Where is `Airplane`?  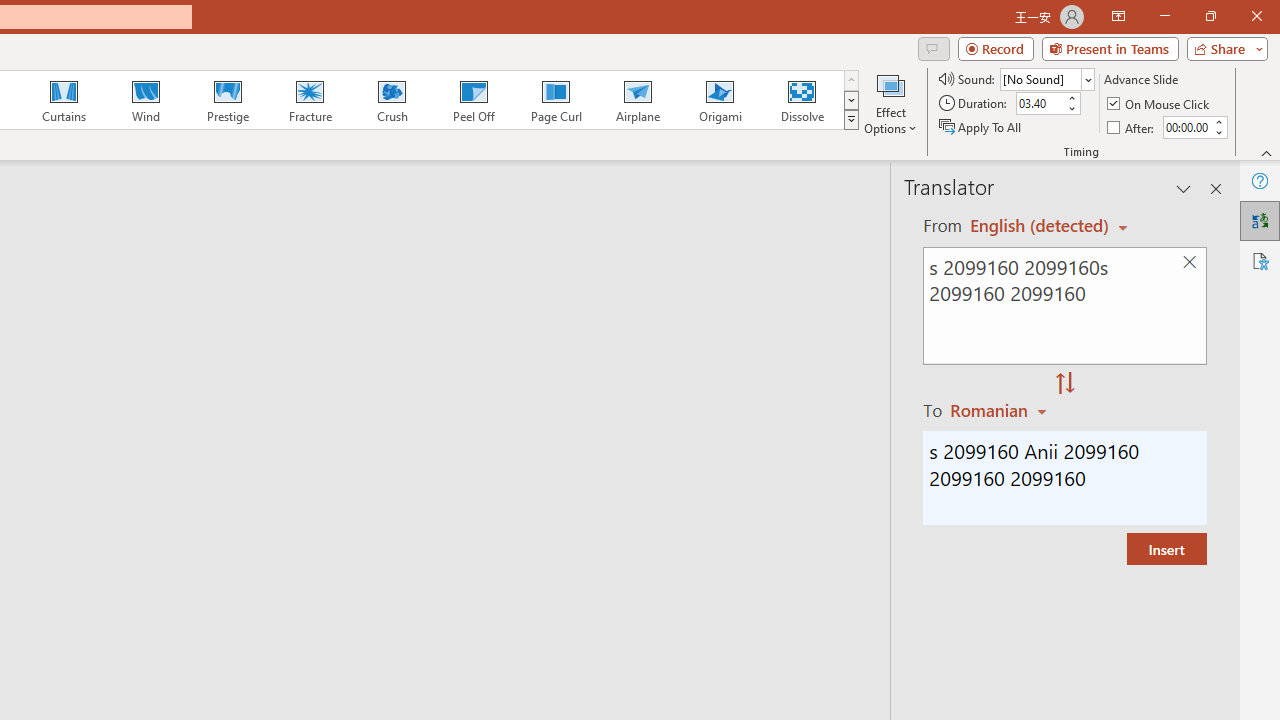
Airplane is located at coordinates (637, 100).